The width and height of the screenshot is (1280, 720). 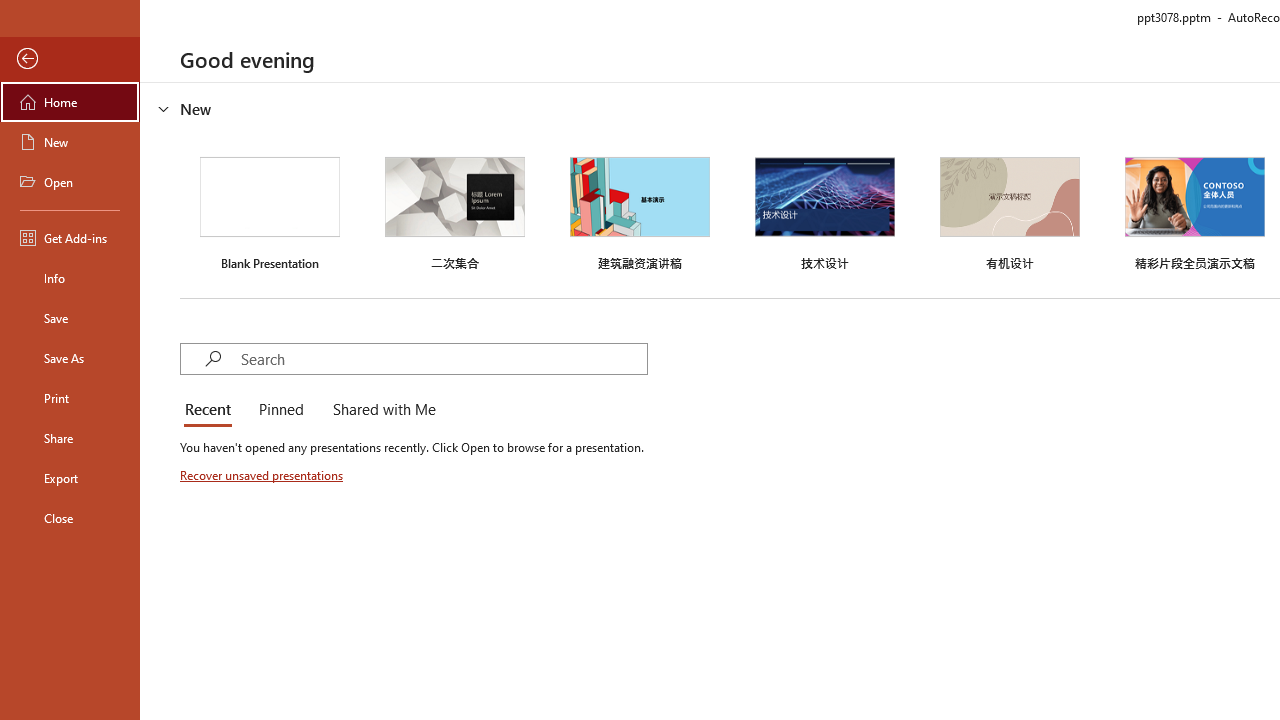 What do you see at coordinates (270, 211) in the screenshot?
I see `Blank Presentation` at bounding box center [270, 211].